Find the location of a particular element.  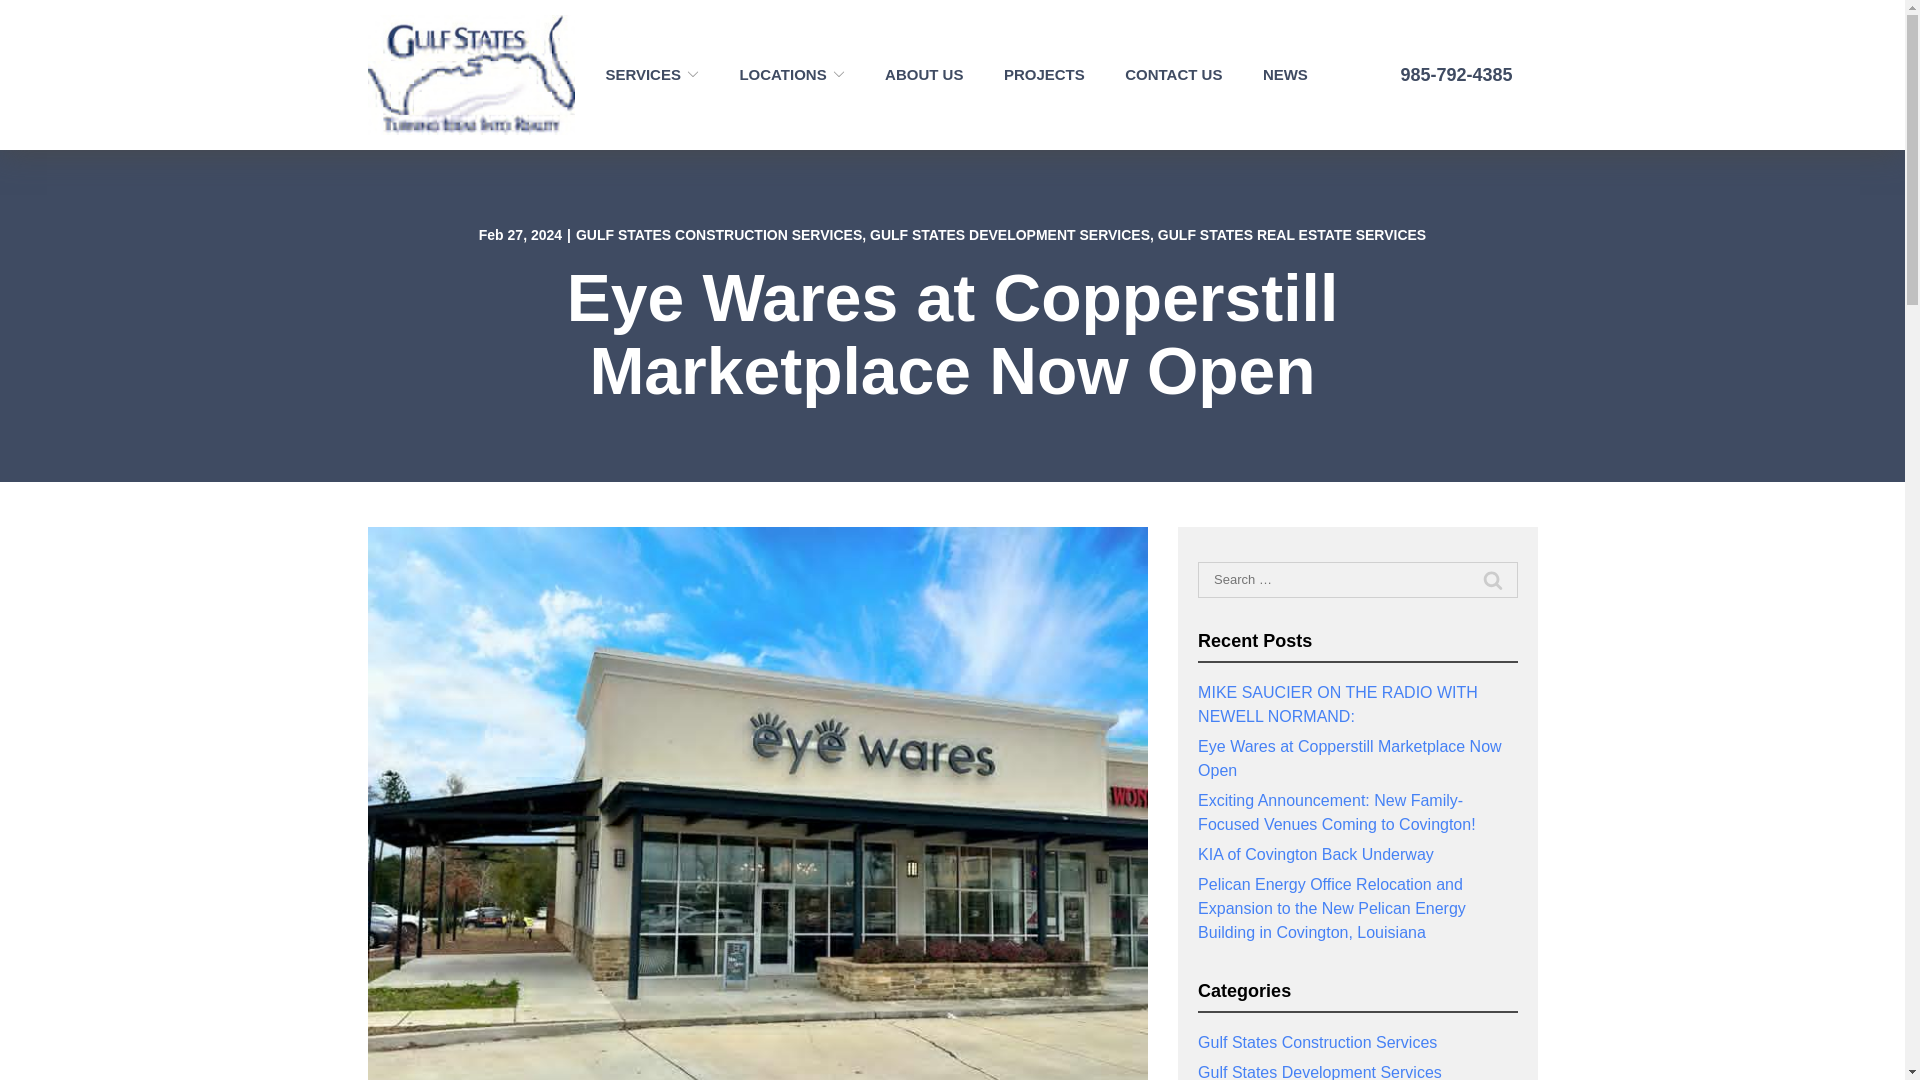

NEWS is located at coordinates (1285, 74).